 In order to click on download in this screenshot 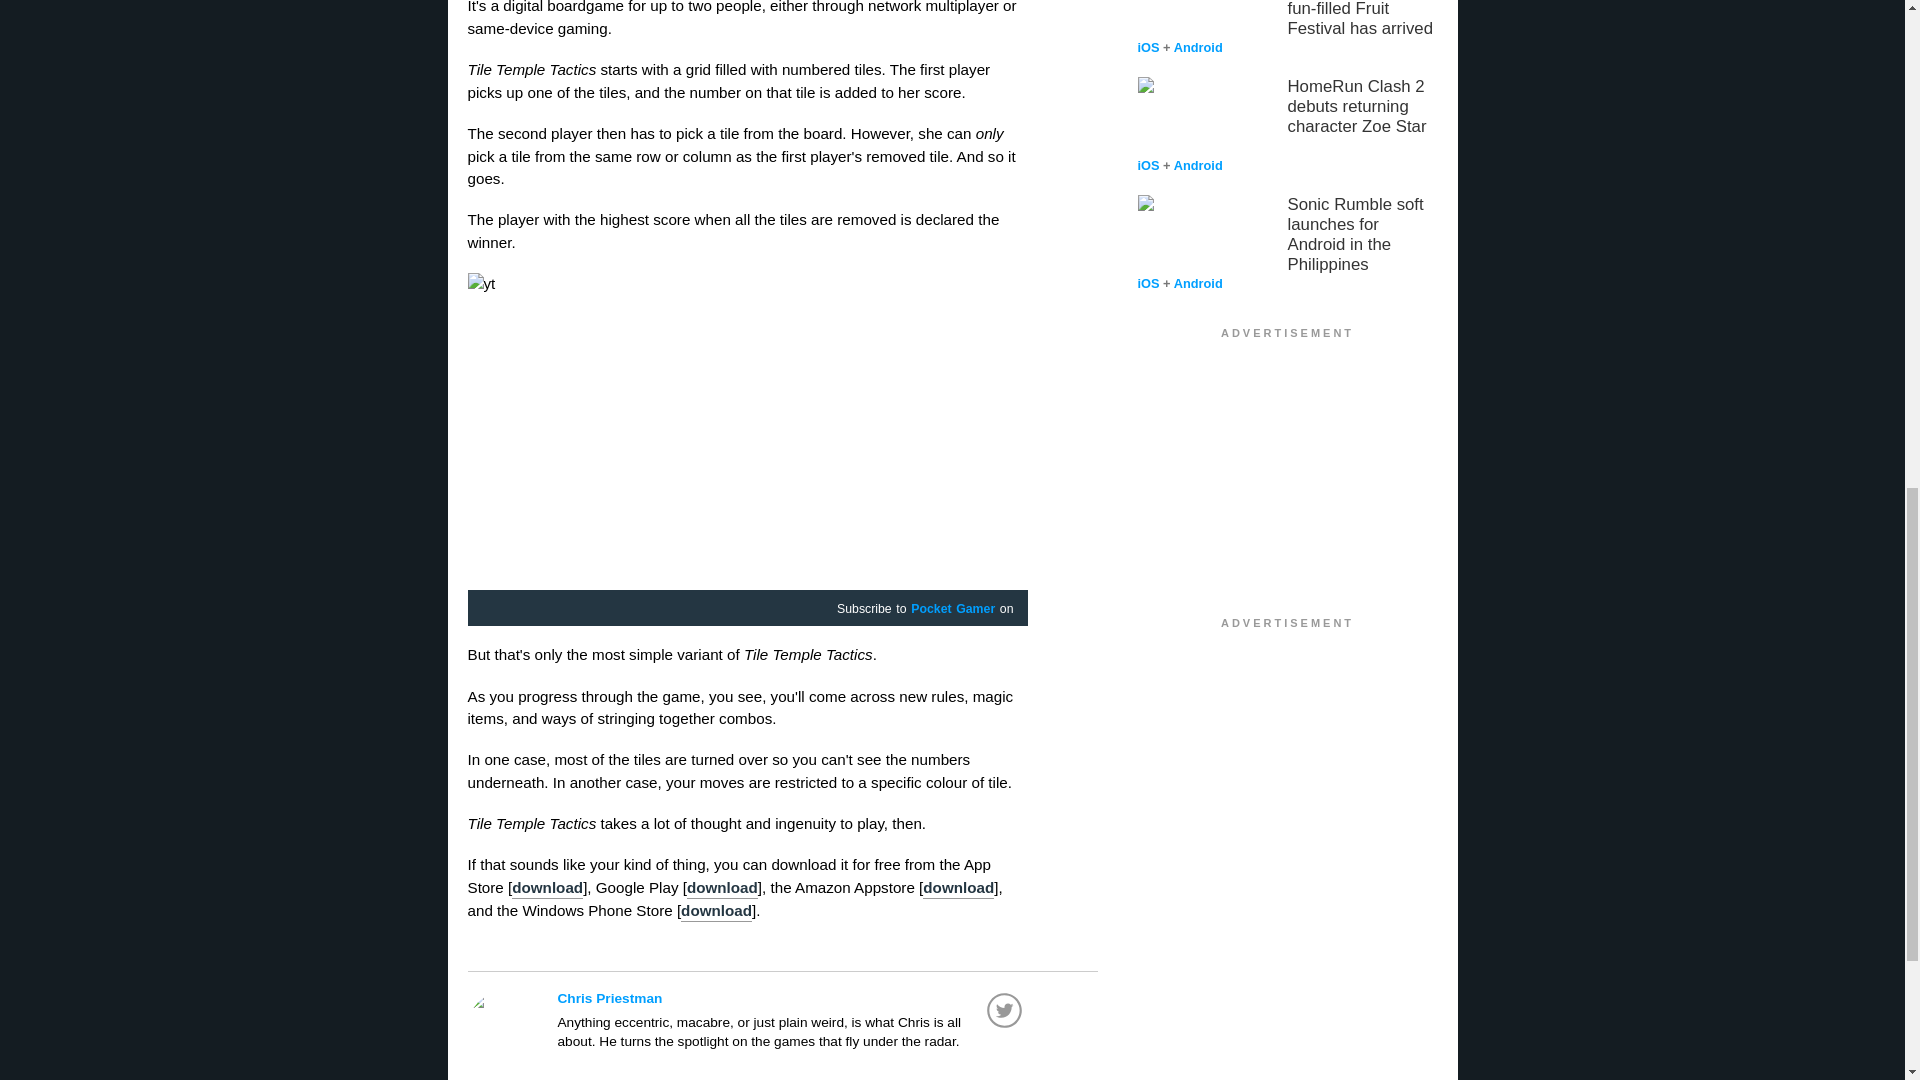, I will do `click(958, 888)`.